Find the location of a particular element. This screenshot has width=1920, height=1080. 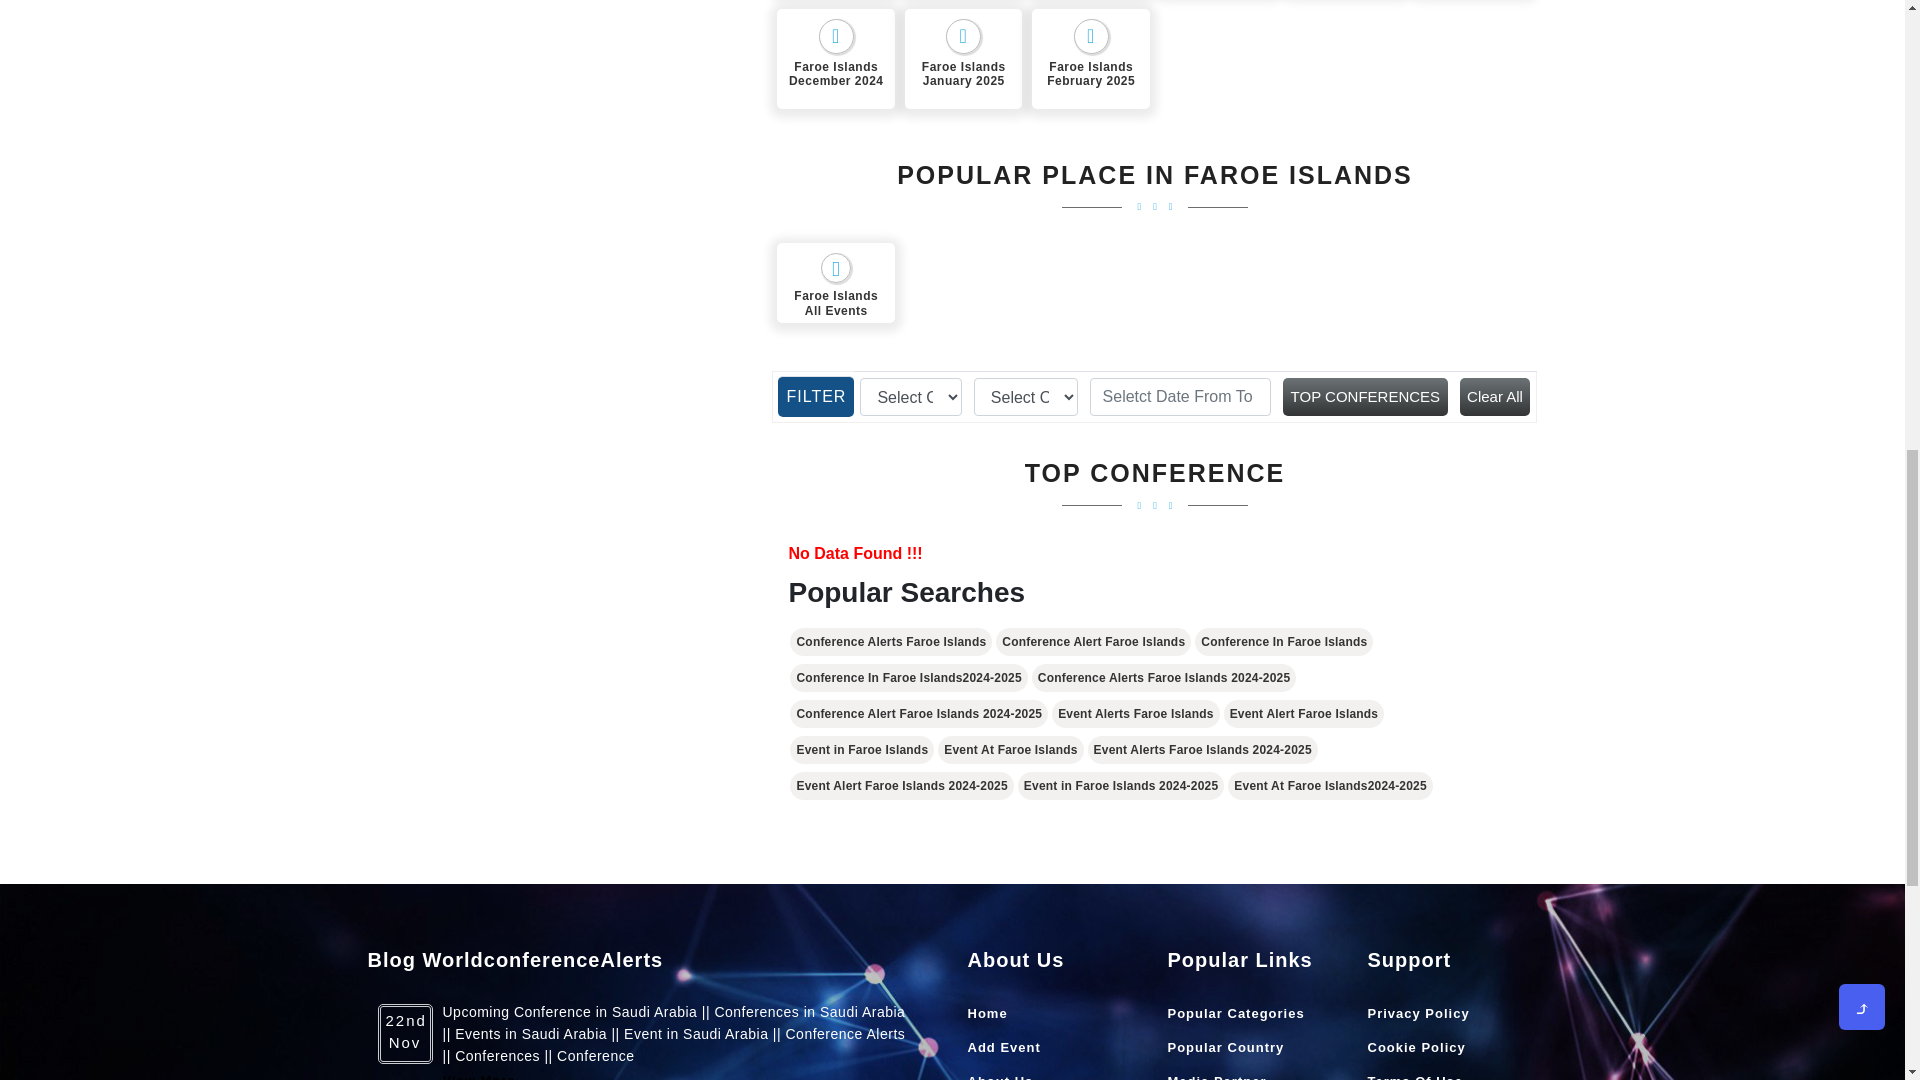

Conference In Faroe Islands is located at coordinates (1283, 641).